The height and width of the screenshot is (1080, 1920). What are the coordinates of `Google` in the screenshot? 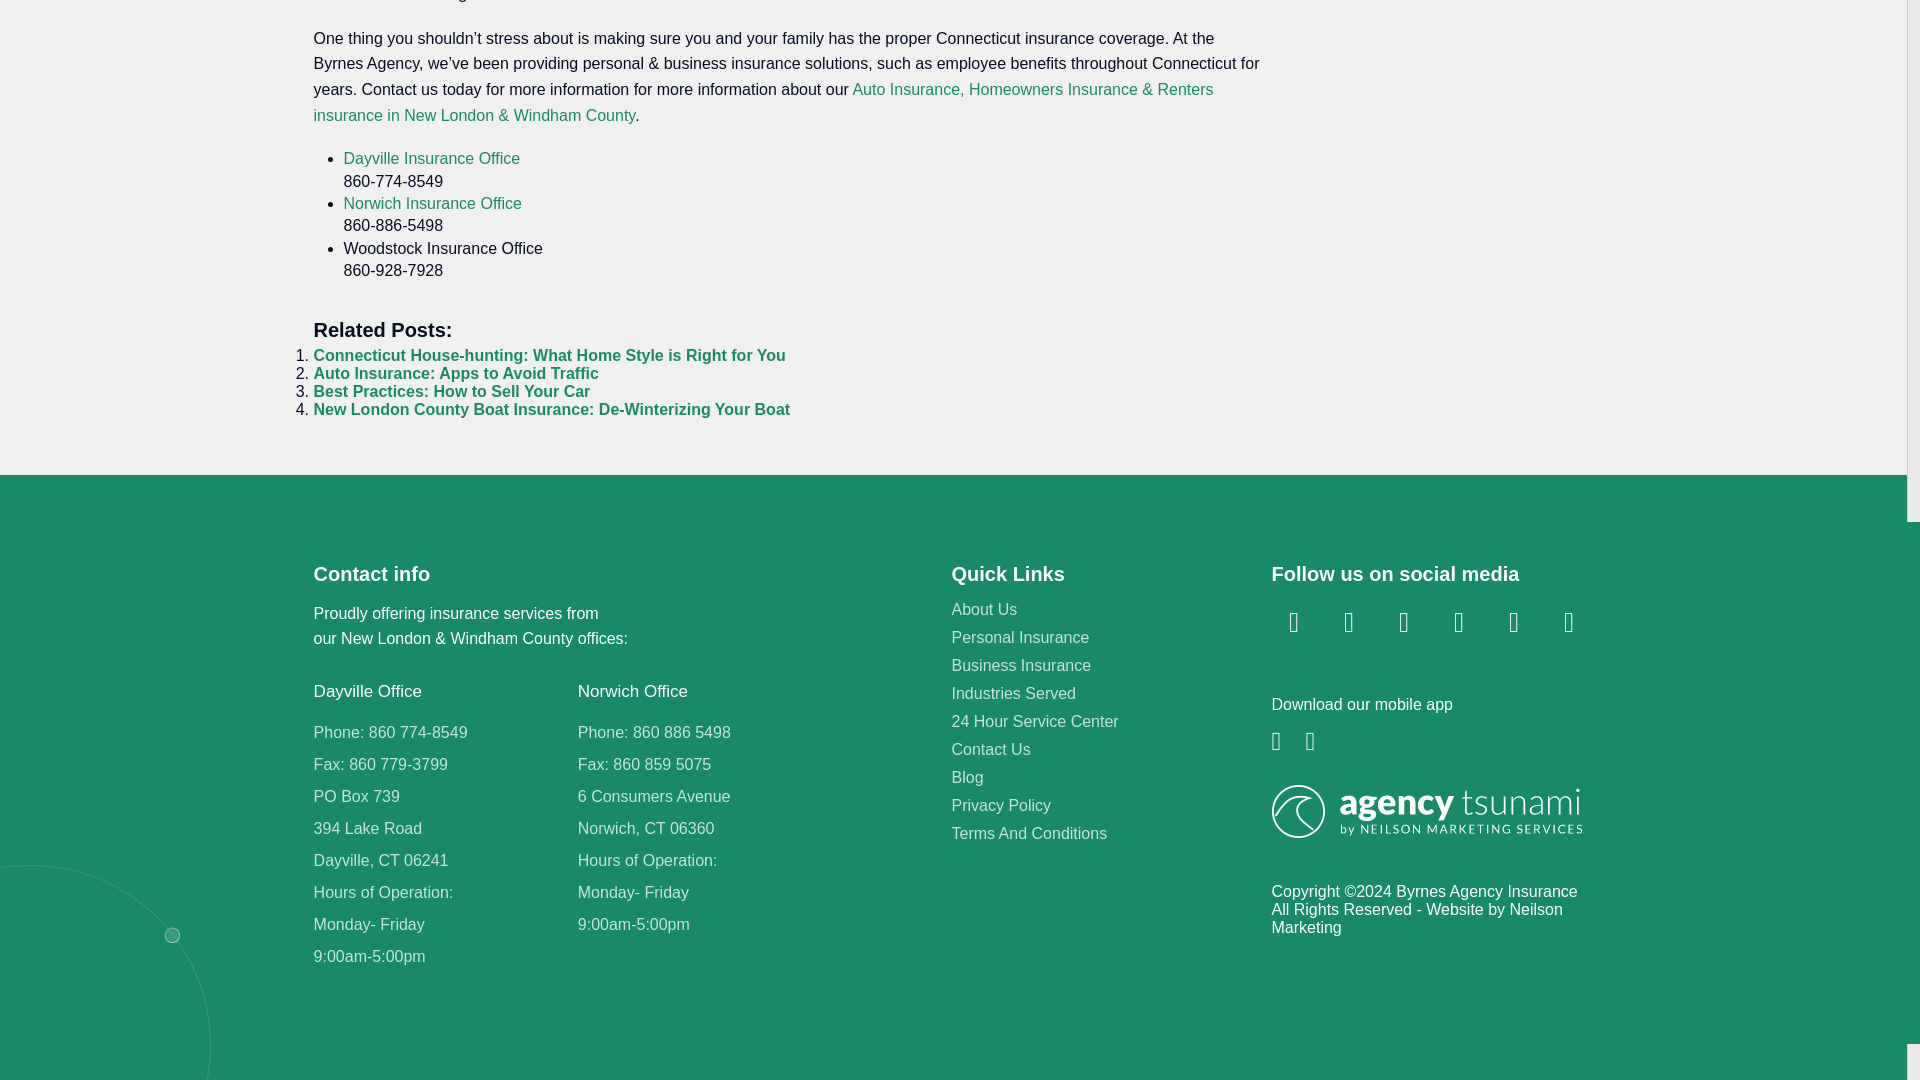 It's located at (1568, 622).